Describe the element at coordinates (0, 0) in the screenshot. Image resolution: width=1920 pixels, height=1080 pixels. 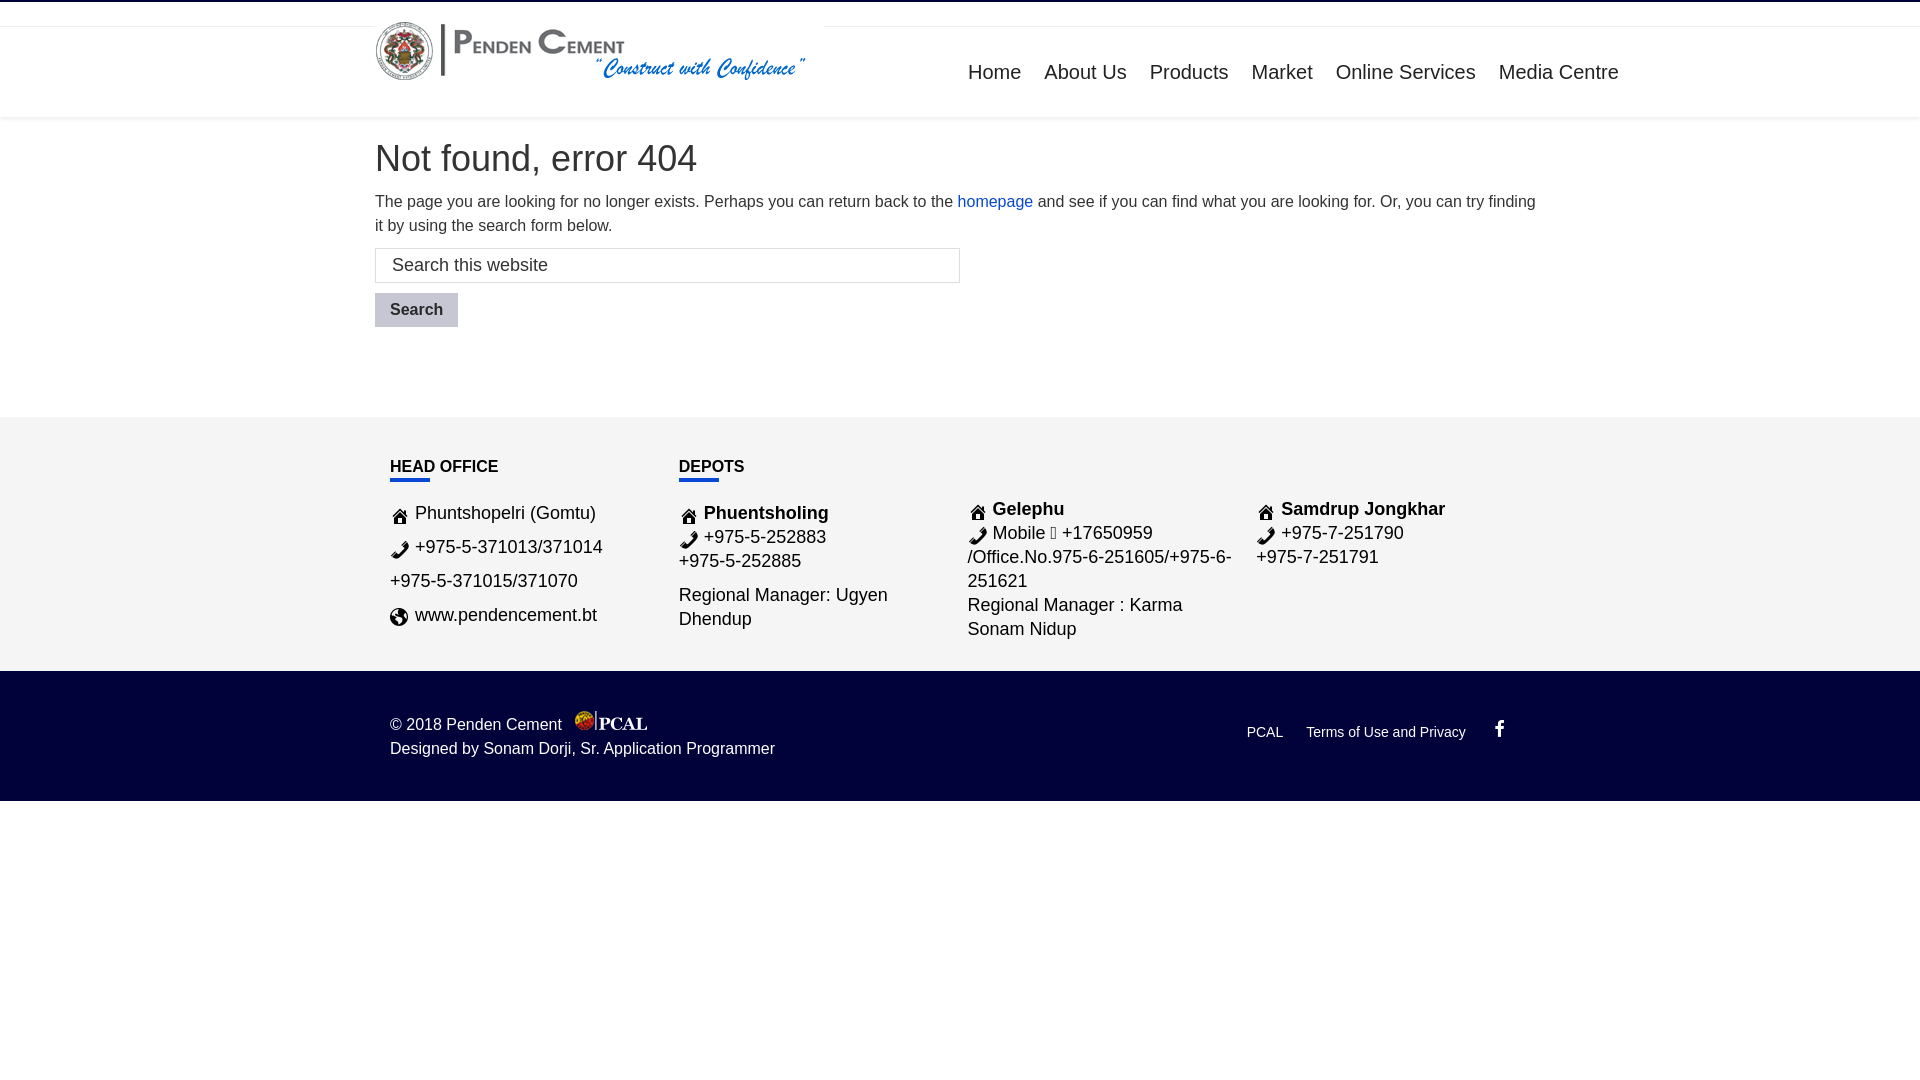
I see `Skip to primary navigation` at that location.